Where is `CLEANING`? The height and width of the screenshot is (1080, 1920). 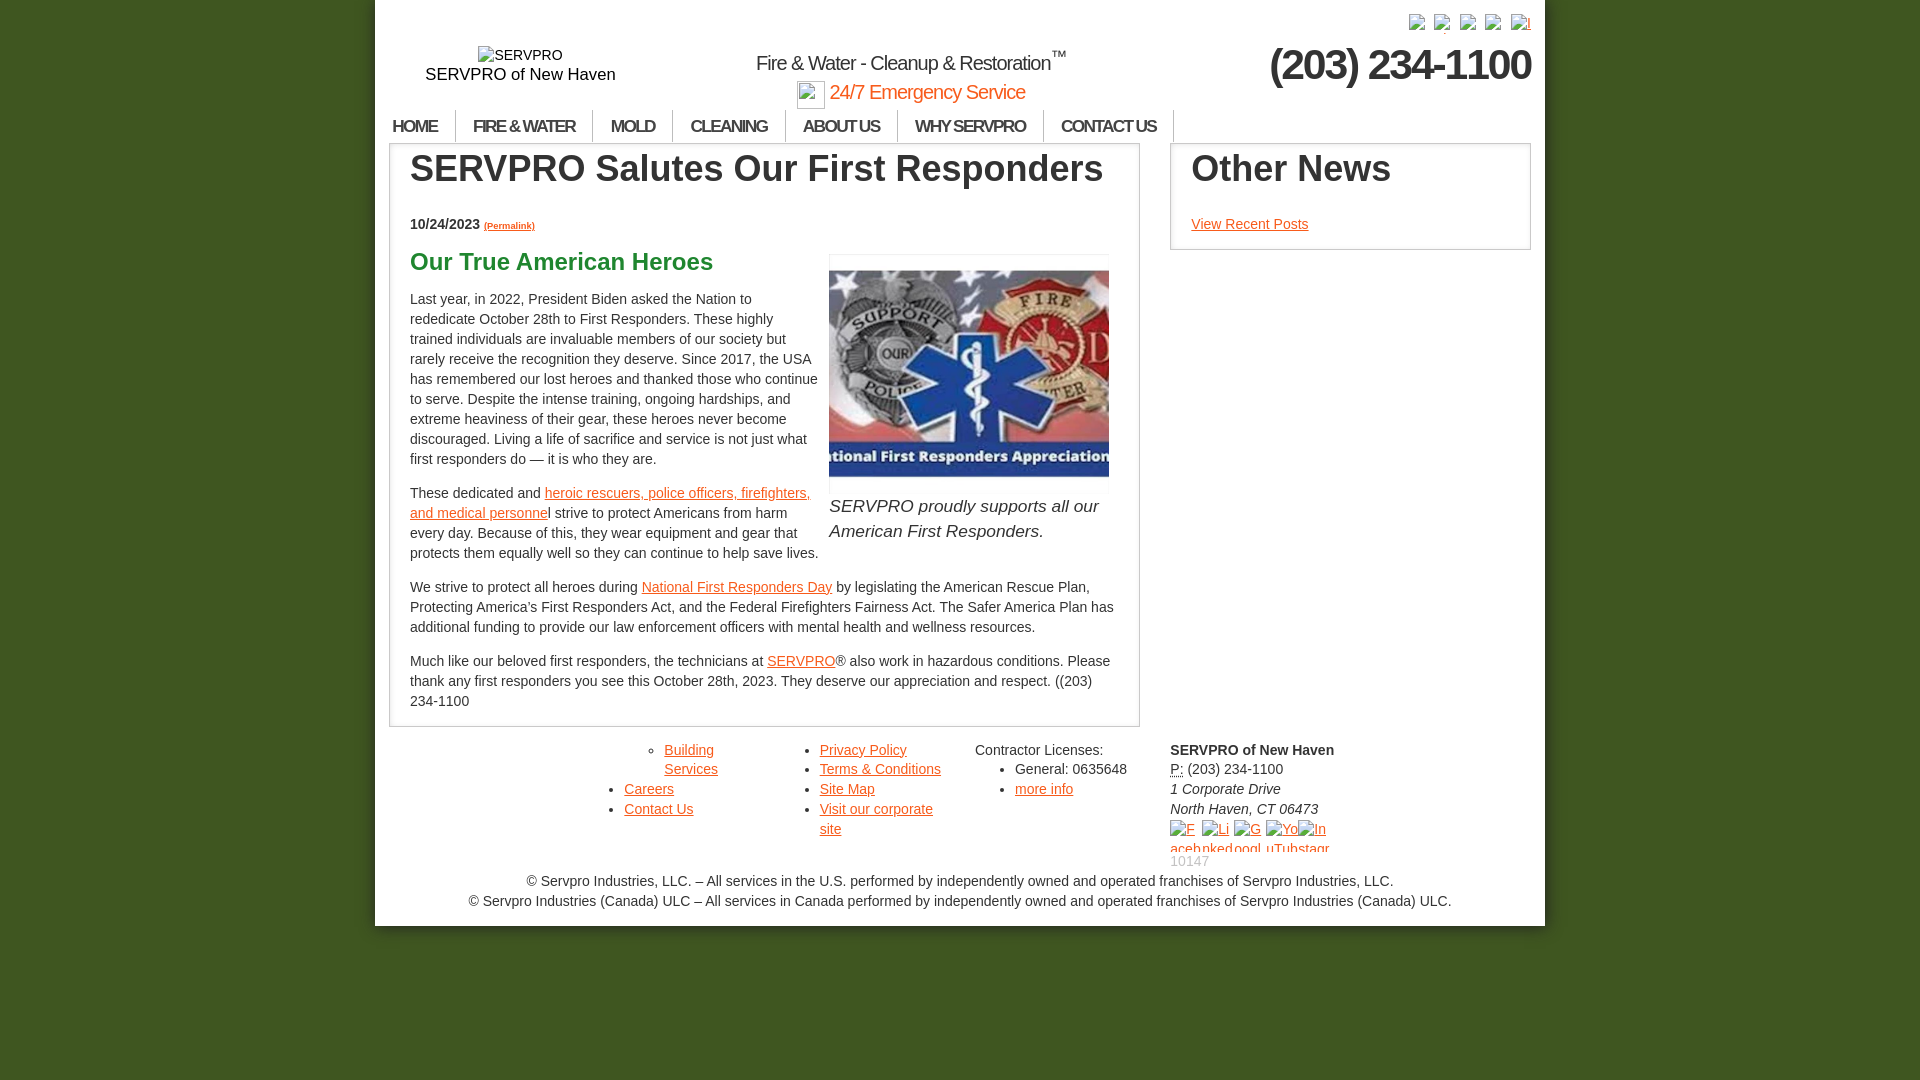 CLEANING is located at coordinates (729, 126).